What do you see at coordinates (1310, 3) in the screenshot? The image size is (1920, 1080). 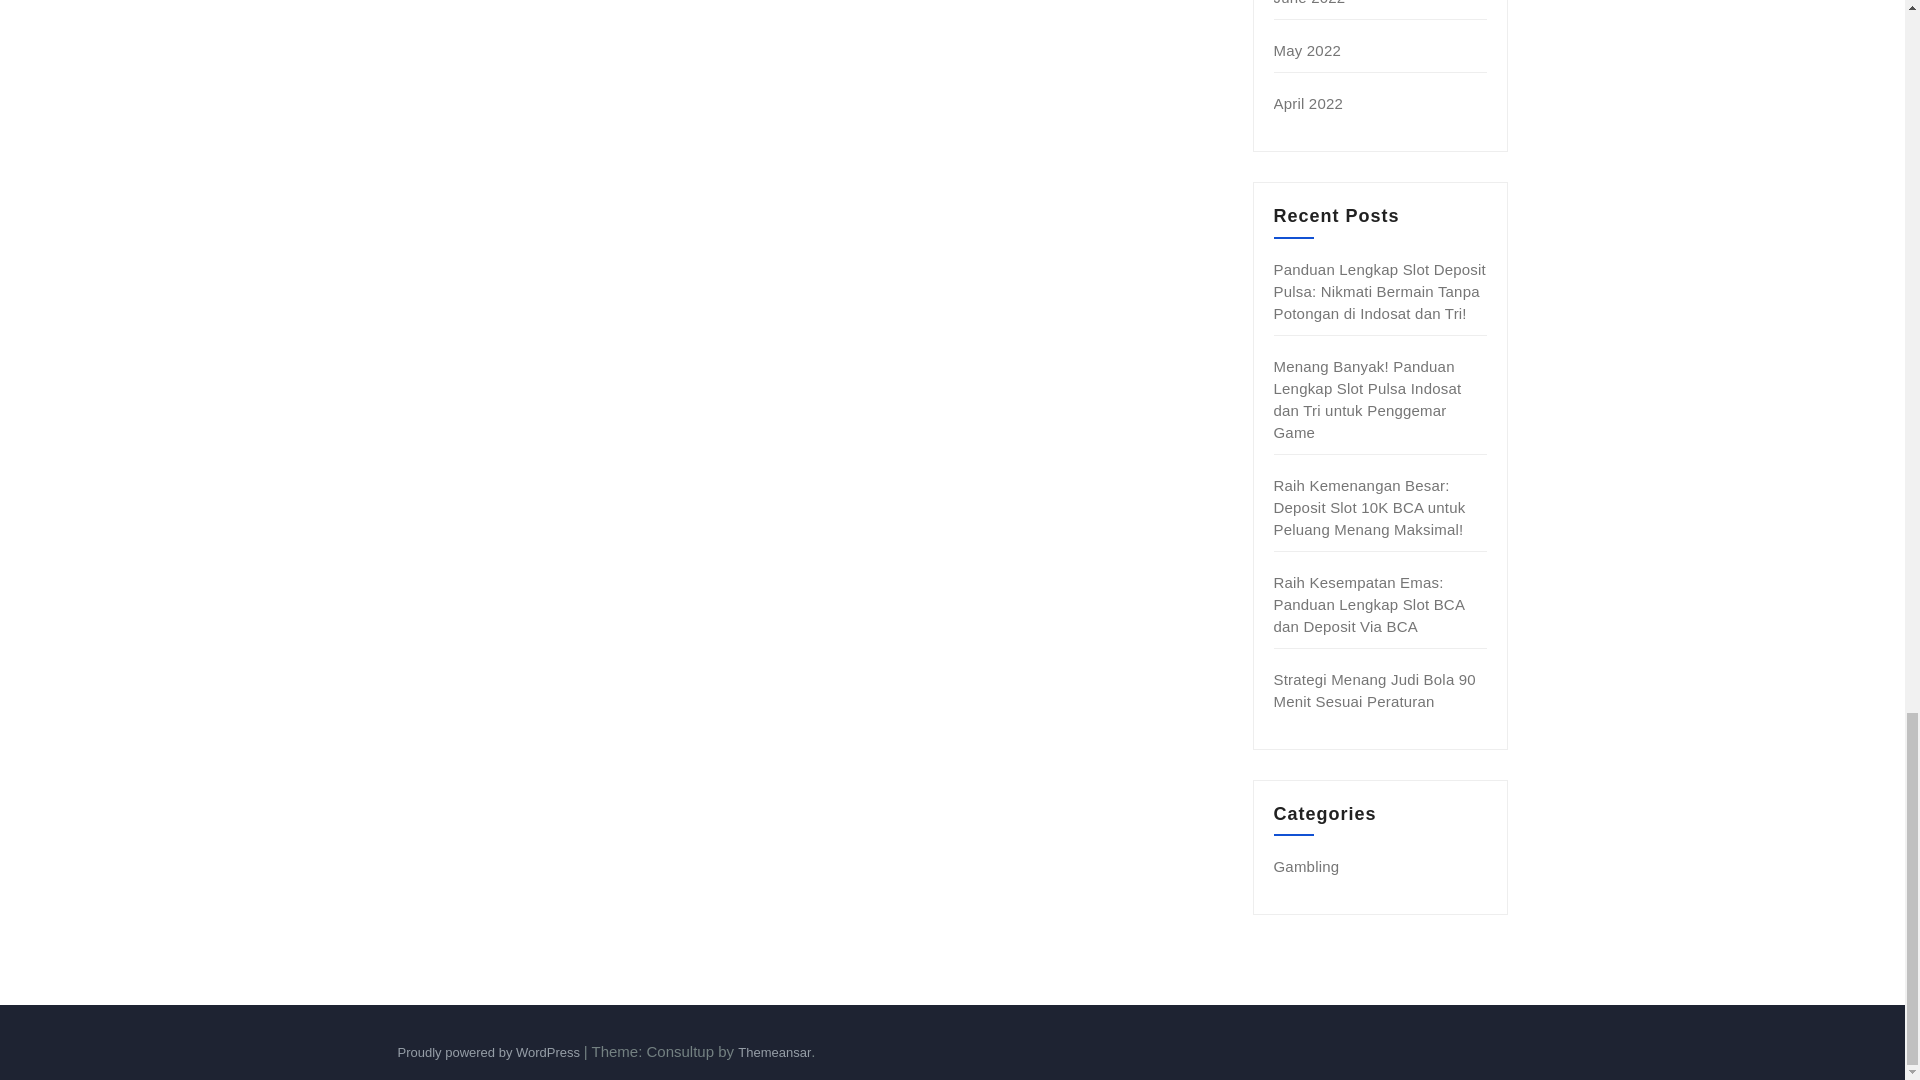 I see `June 2022` at bounding box center [1310, 3].